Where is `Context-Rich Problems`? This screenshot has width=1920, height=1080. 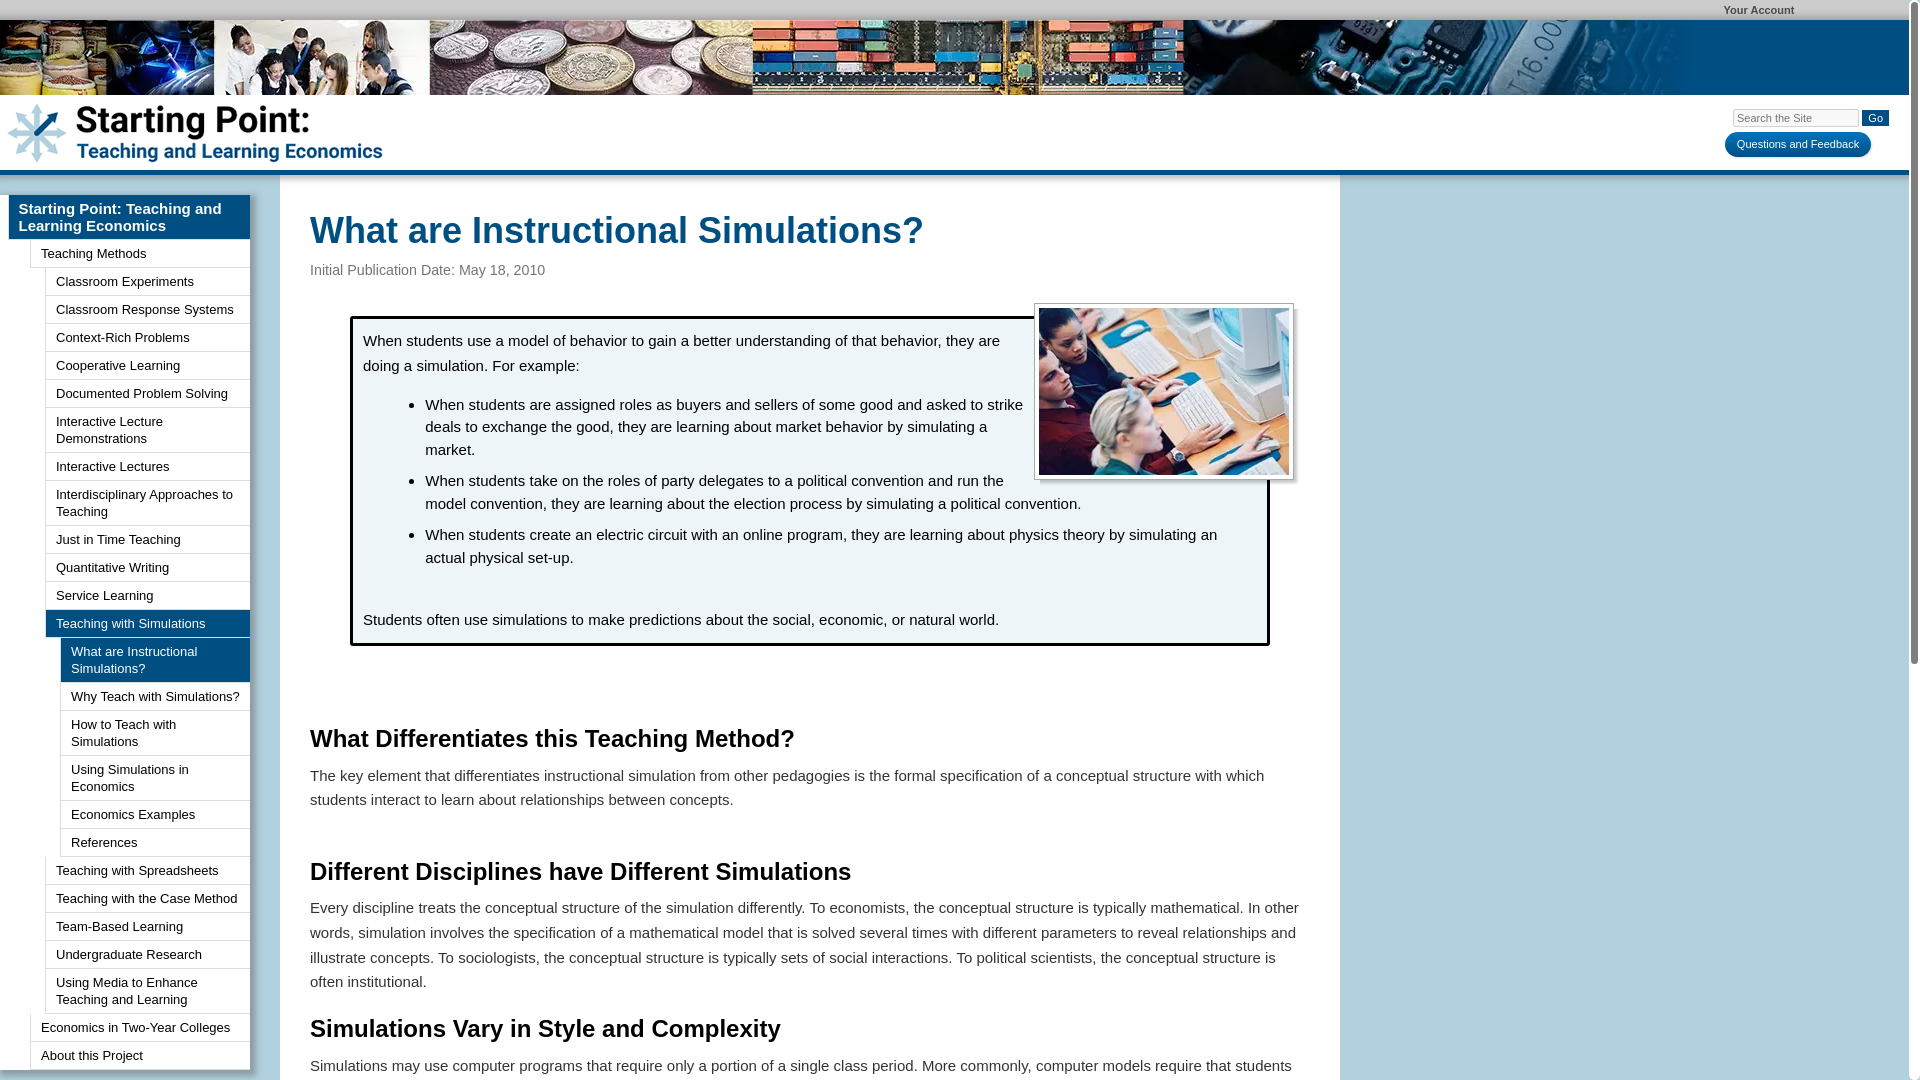 Context-Rich Problems is located at coordinates (146, 338).